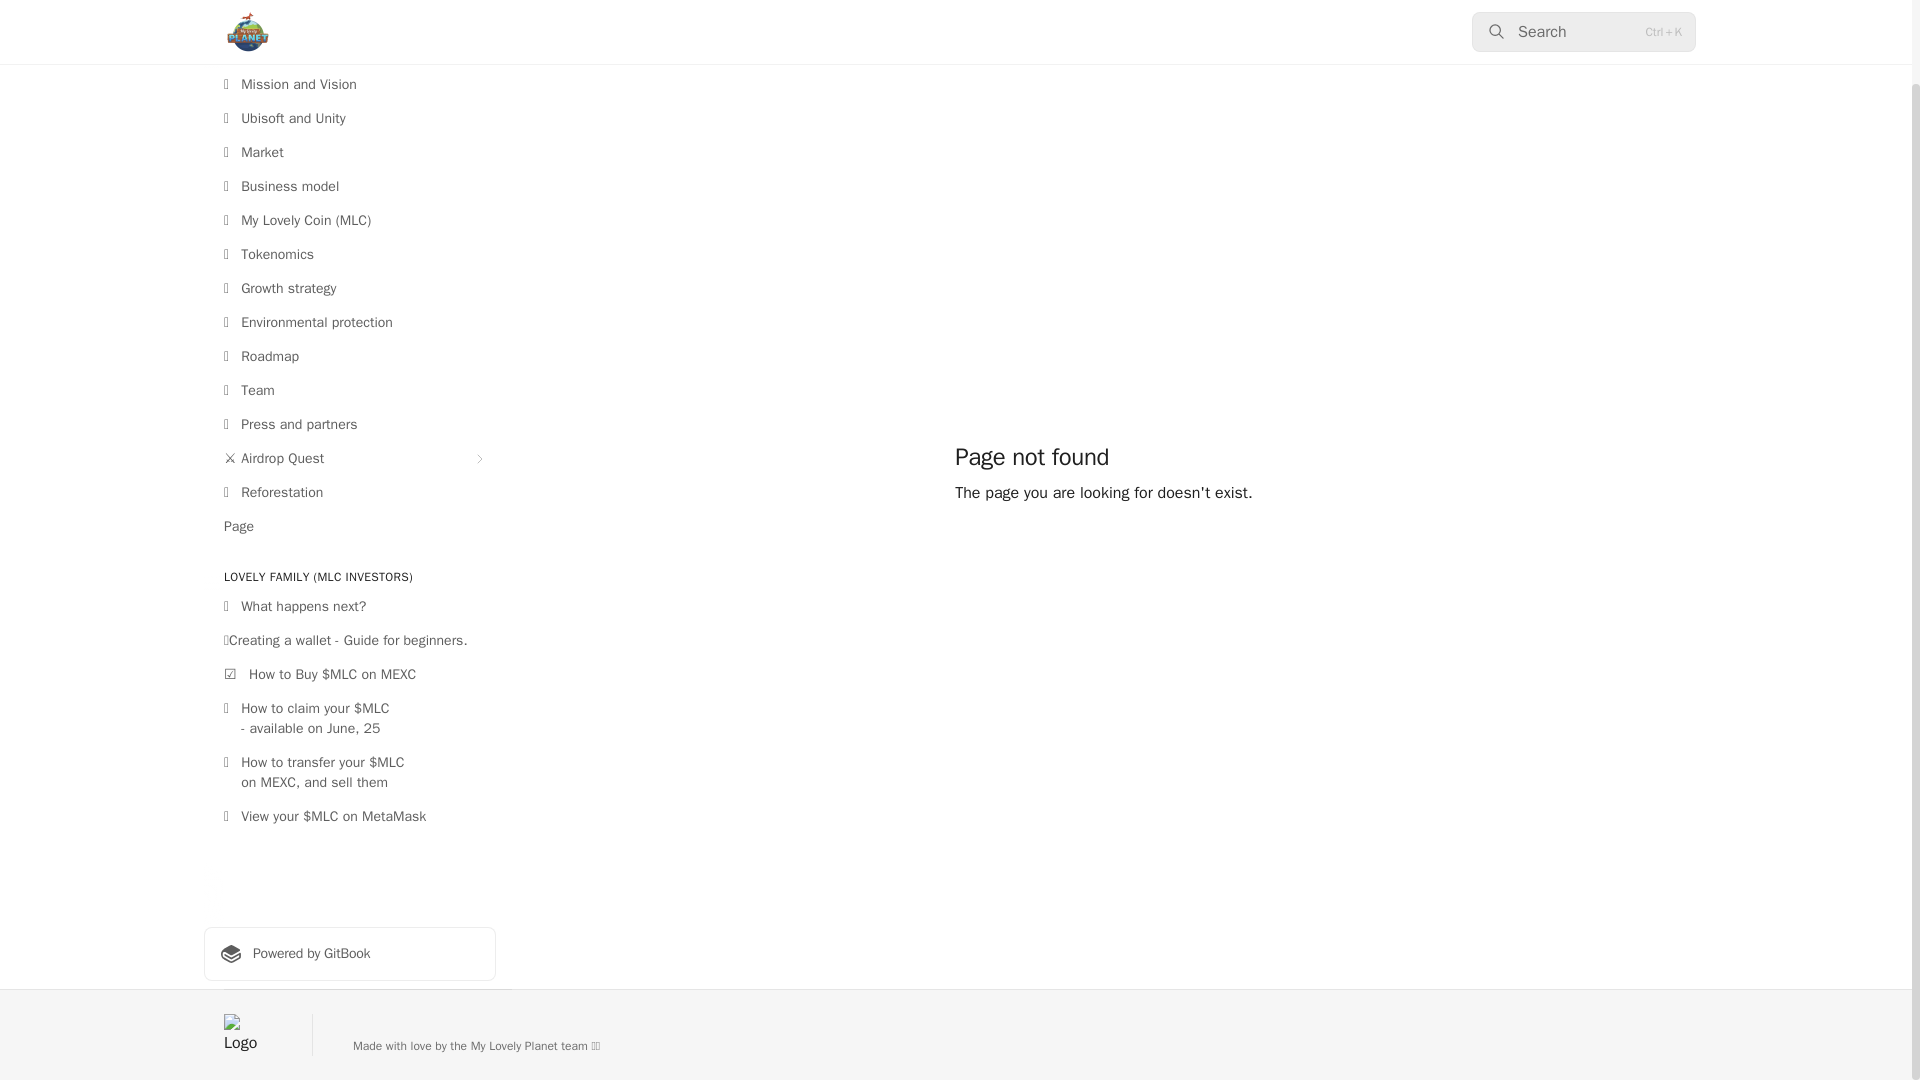 The width and height of the screenshot is (1920, 1080). What do you see at coordinates (349, 953) in the screenshot?
I see `Powered by GitBook` at bounding box center [349, 953].